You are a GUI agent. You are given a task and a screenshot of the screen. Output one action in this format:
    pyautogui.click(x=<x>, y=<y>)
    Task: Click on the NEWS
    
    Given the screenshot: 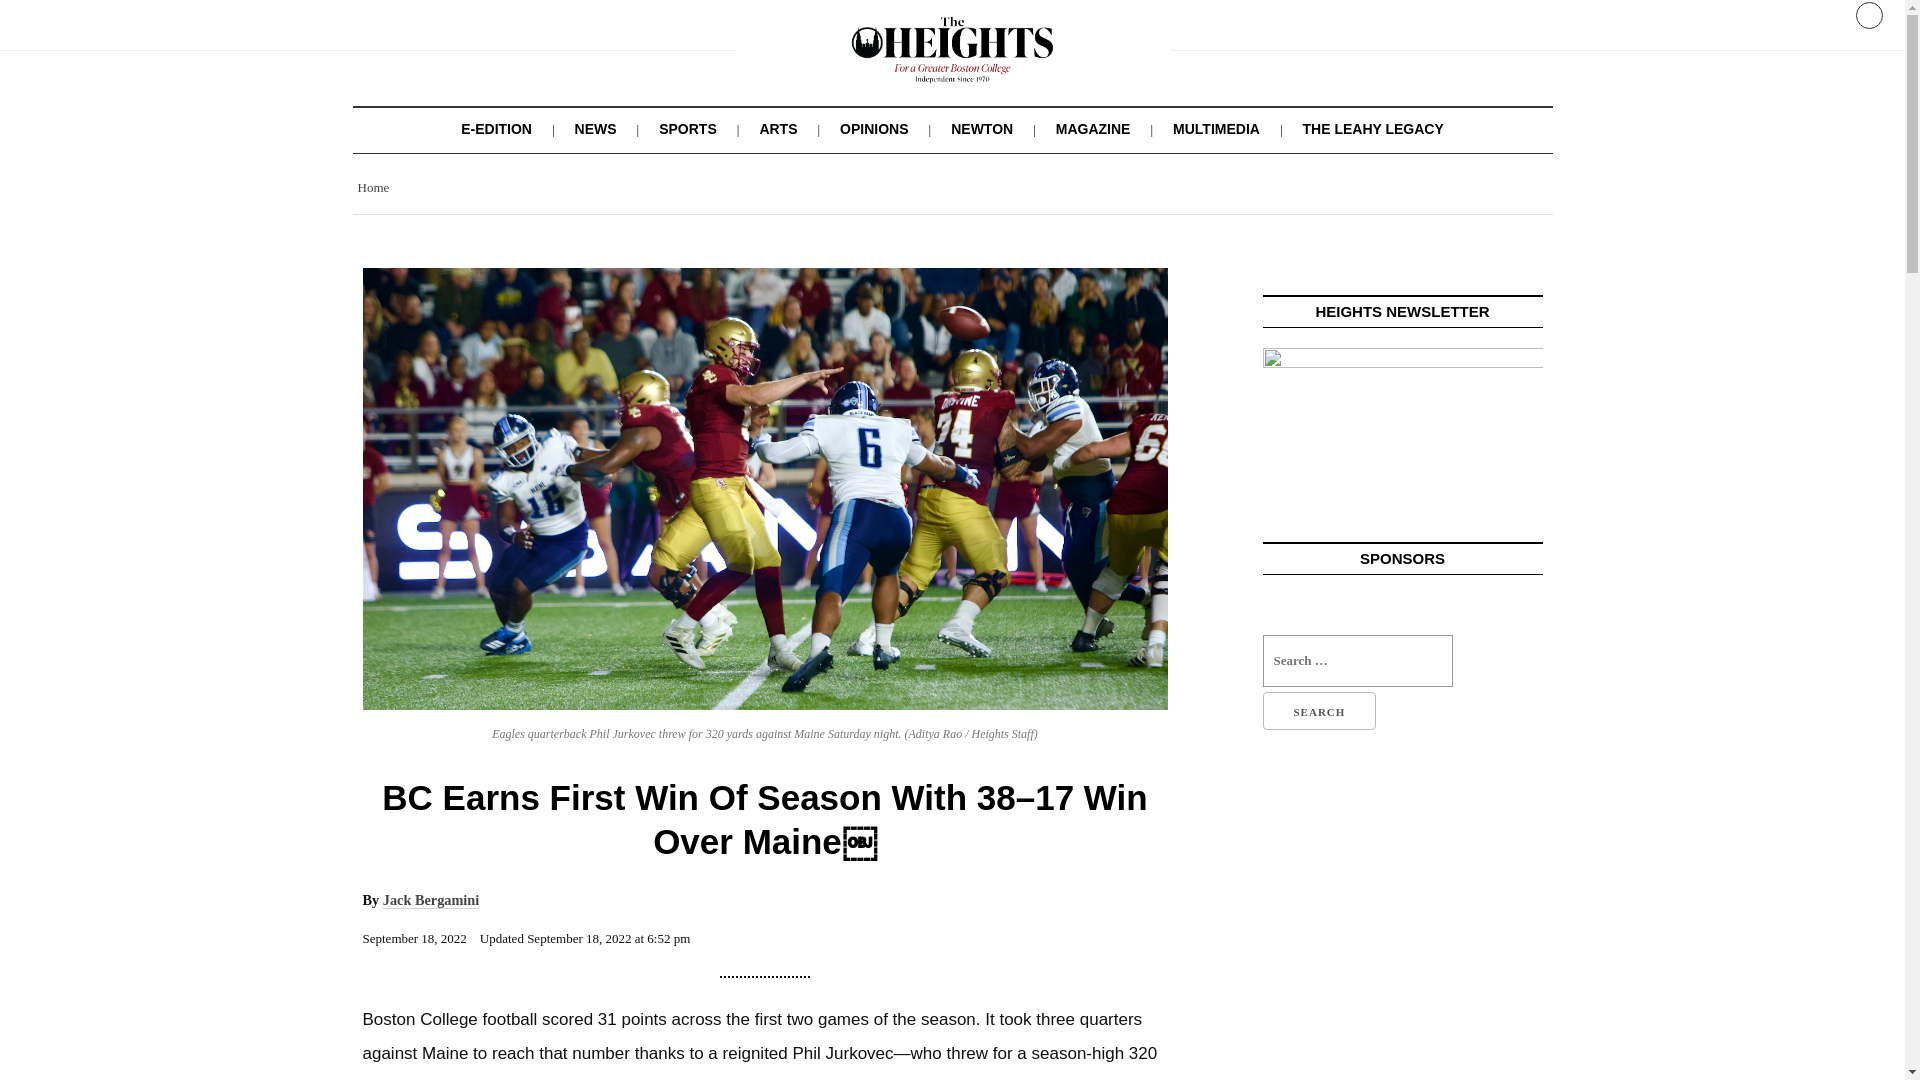 What is the action you would take?
    pyautogui.click(x=595, y=128)
    